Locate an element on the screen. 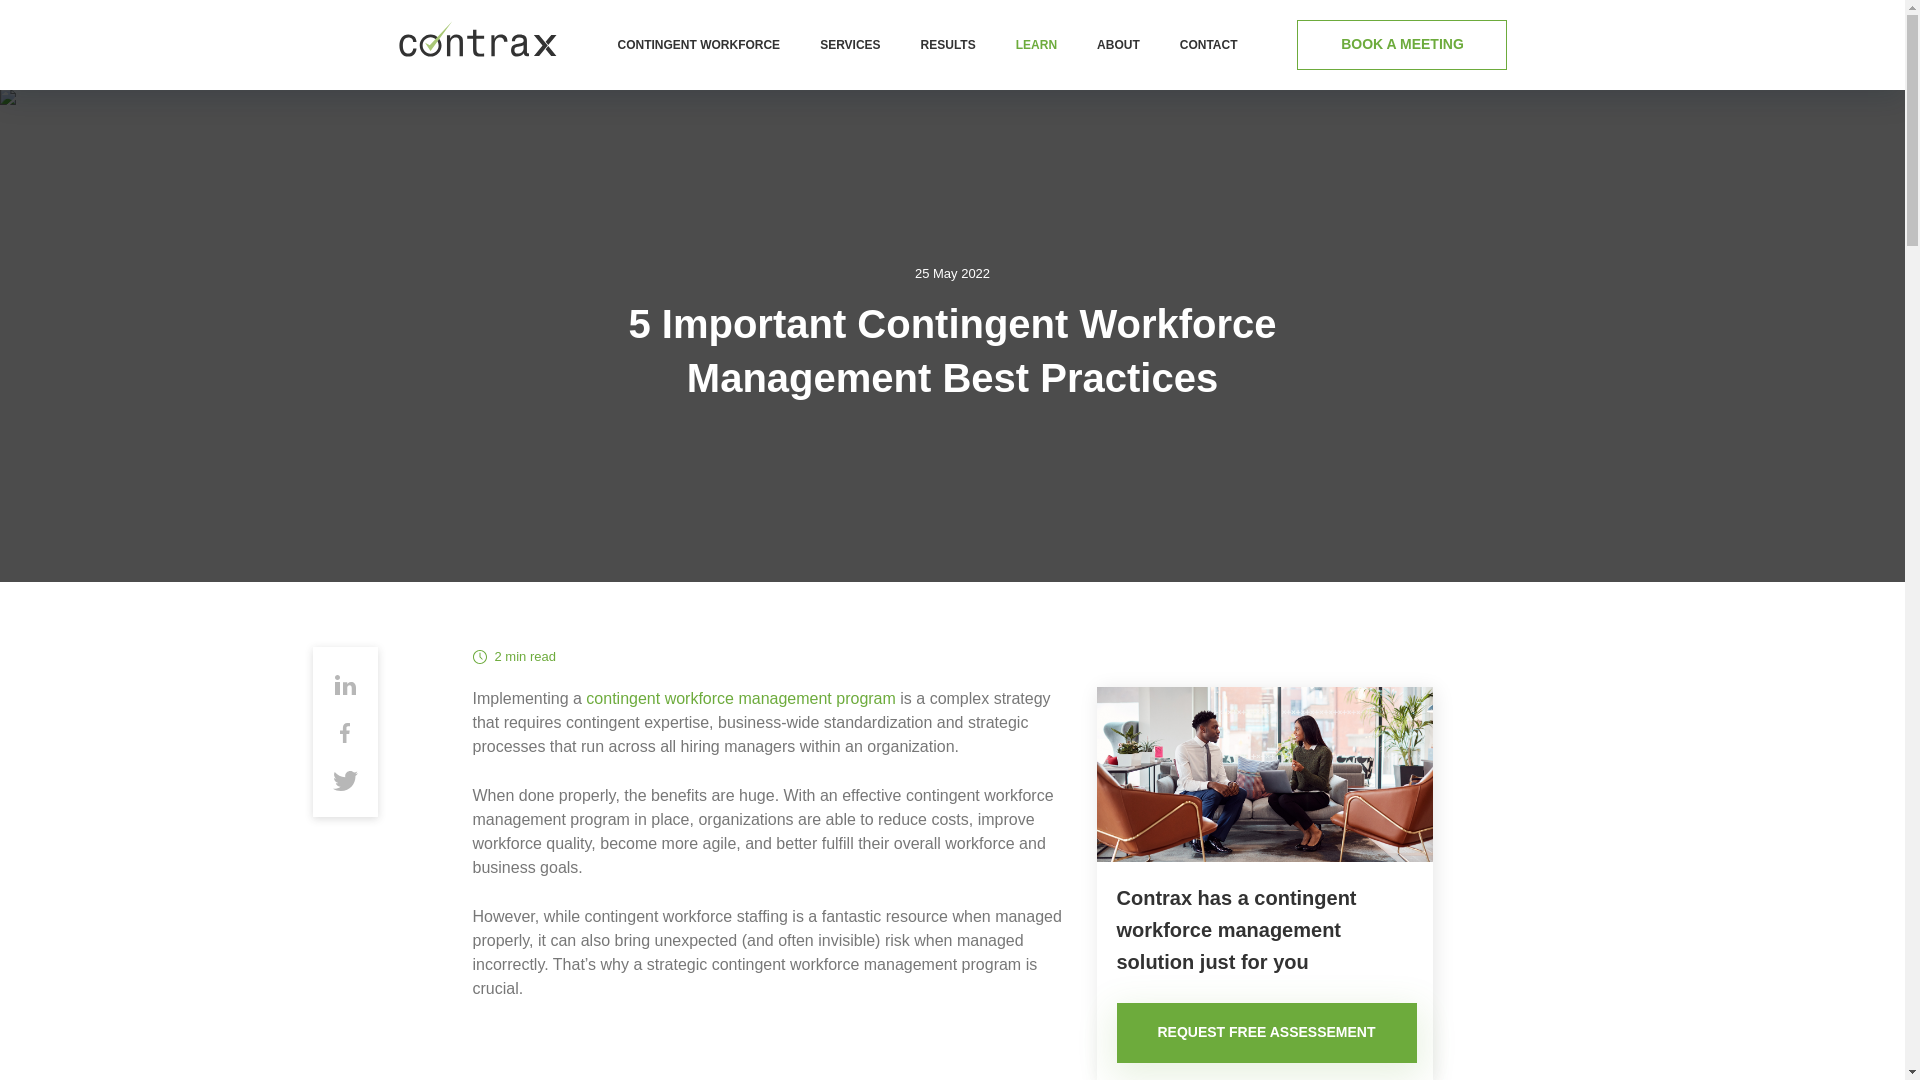  GET A FREE ASSESSMENT is located at coordinates (774, 1057).